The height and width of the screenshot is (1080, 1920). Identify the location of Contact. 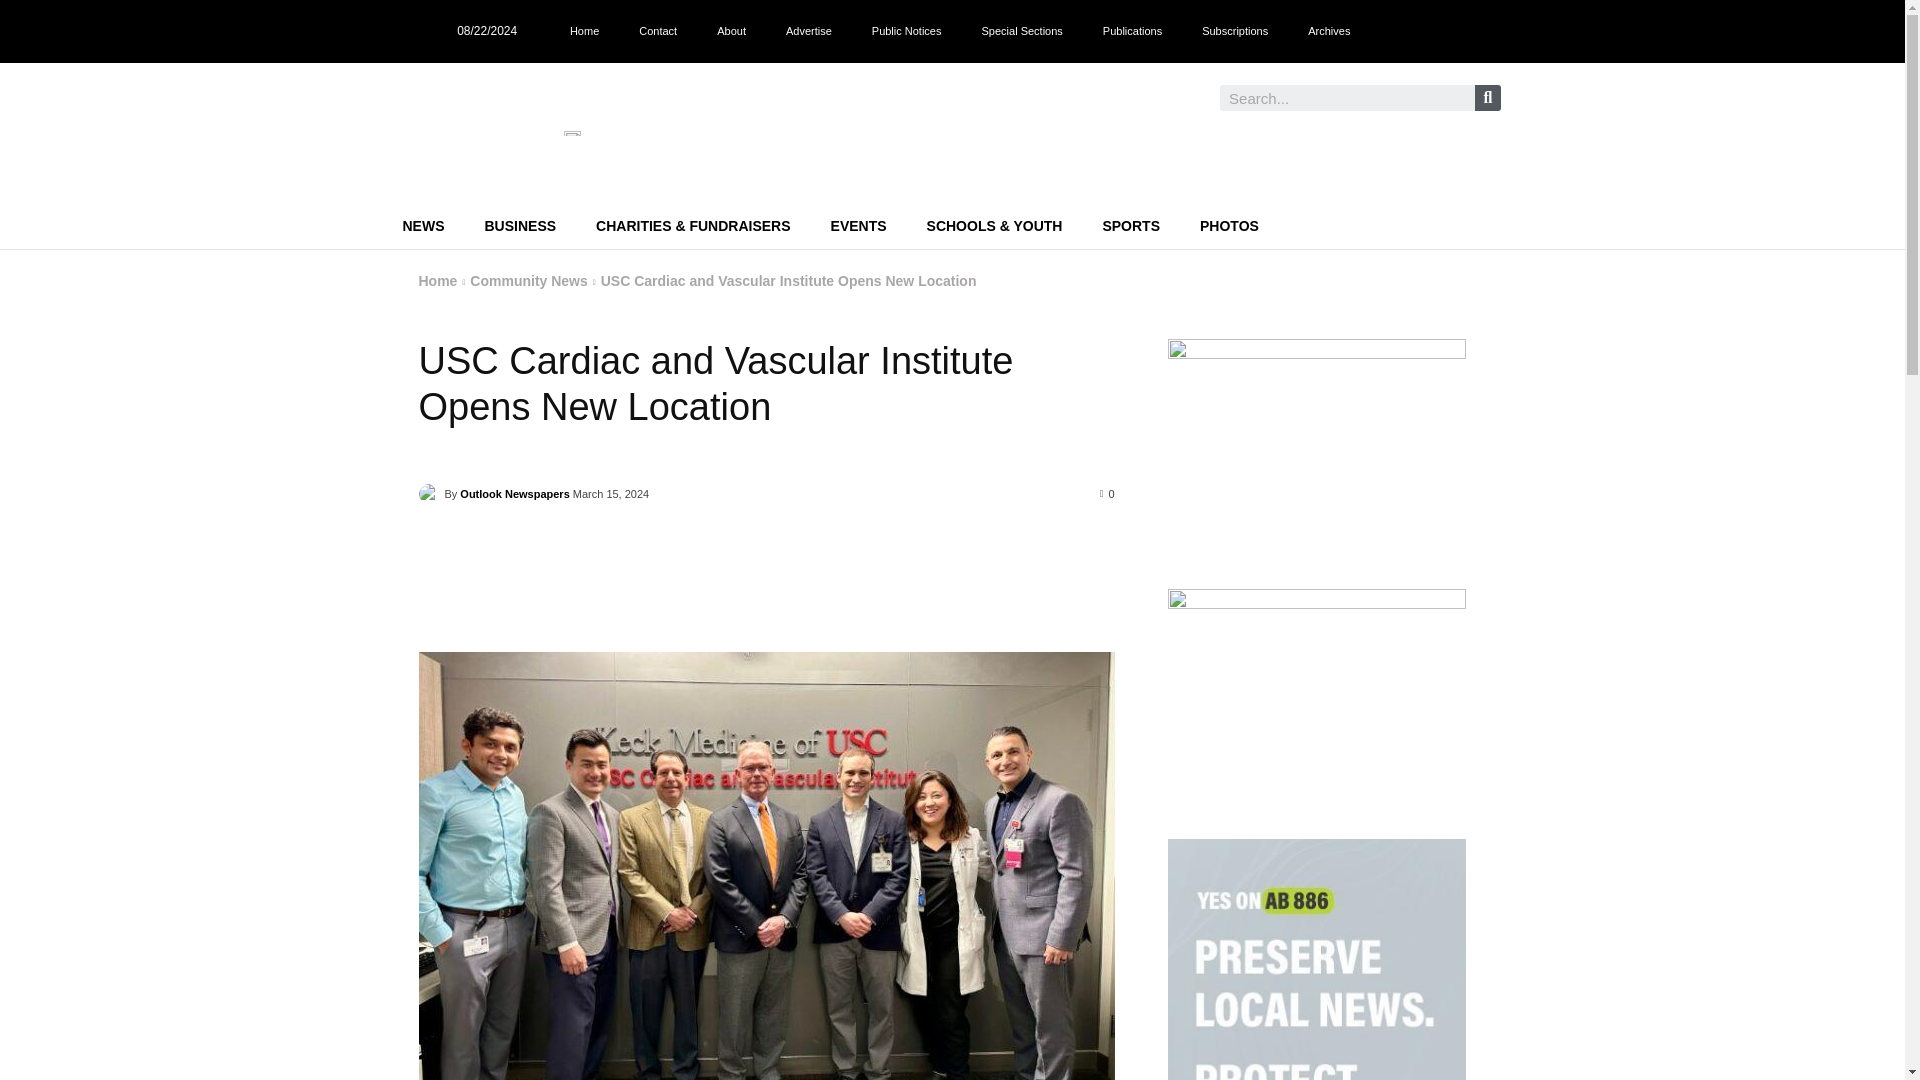
(657, 30).